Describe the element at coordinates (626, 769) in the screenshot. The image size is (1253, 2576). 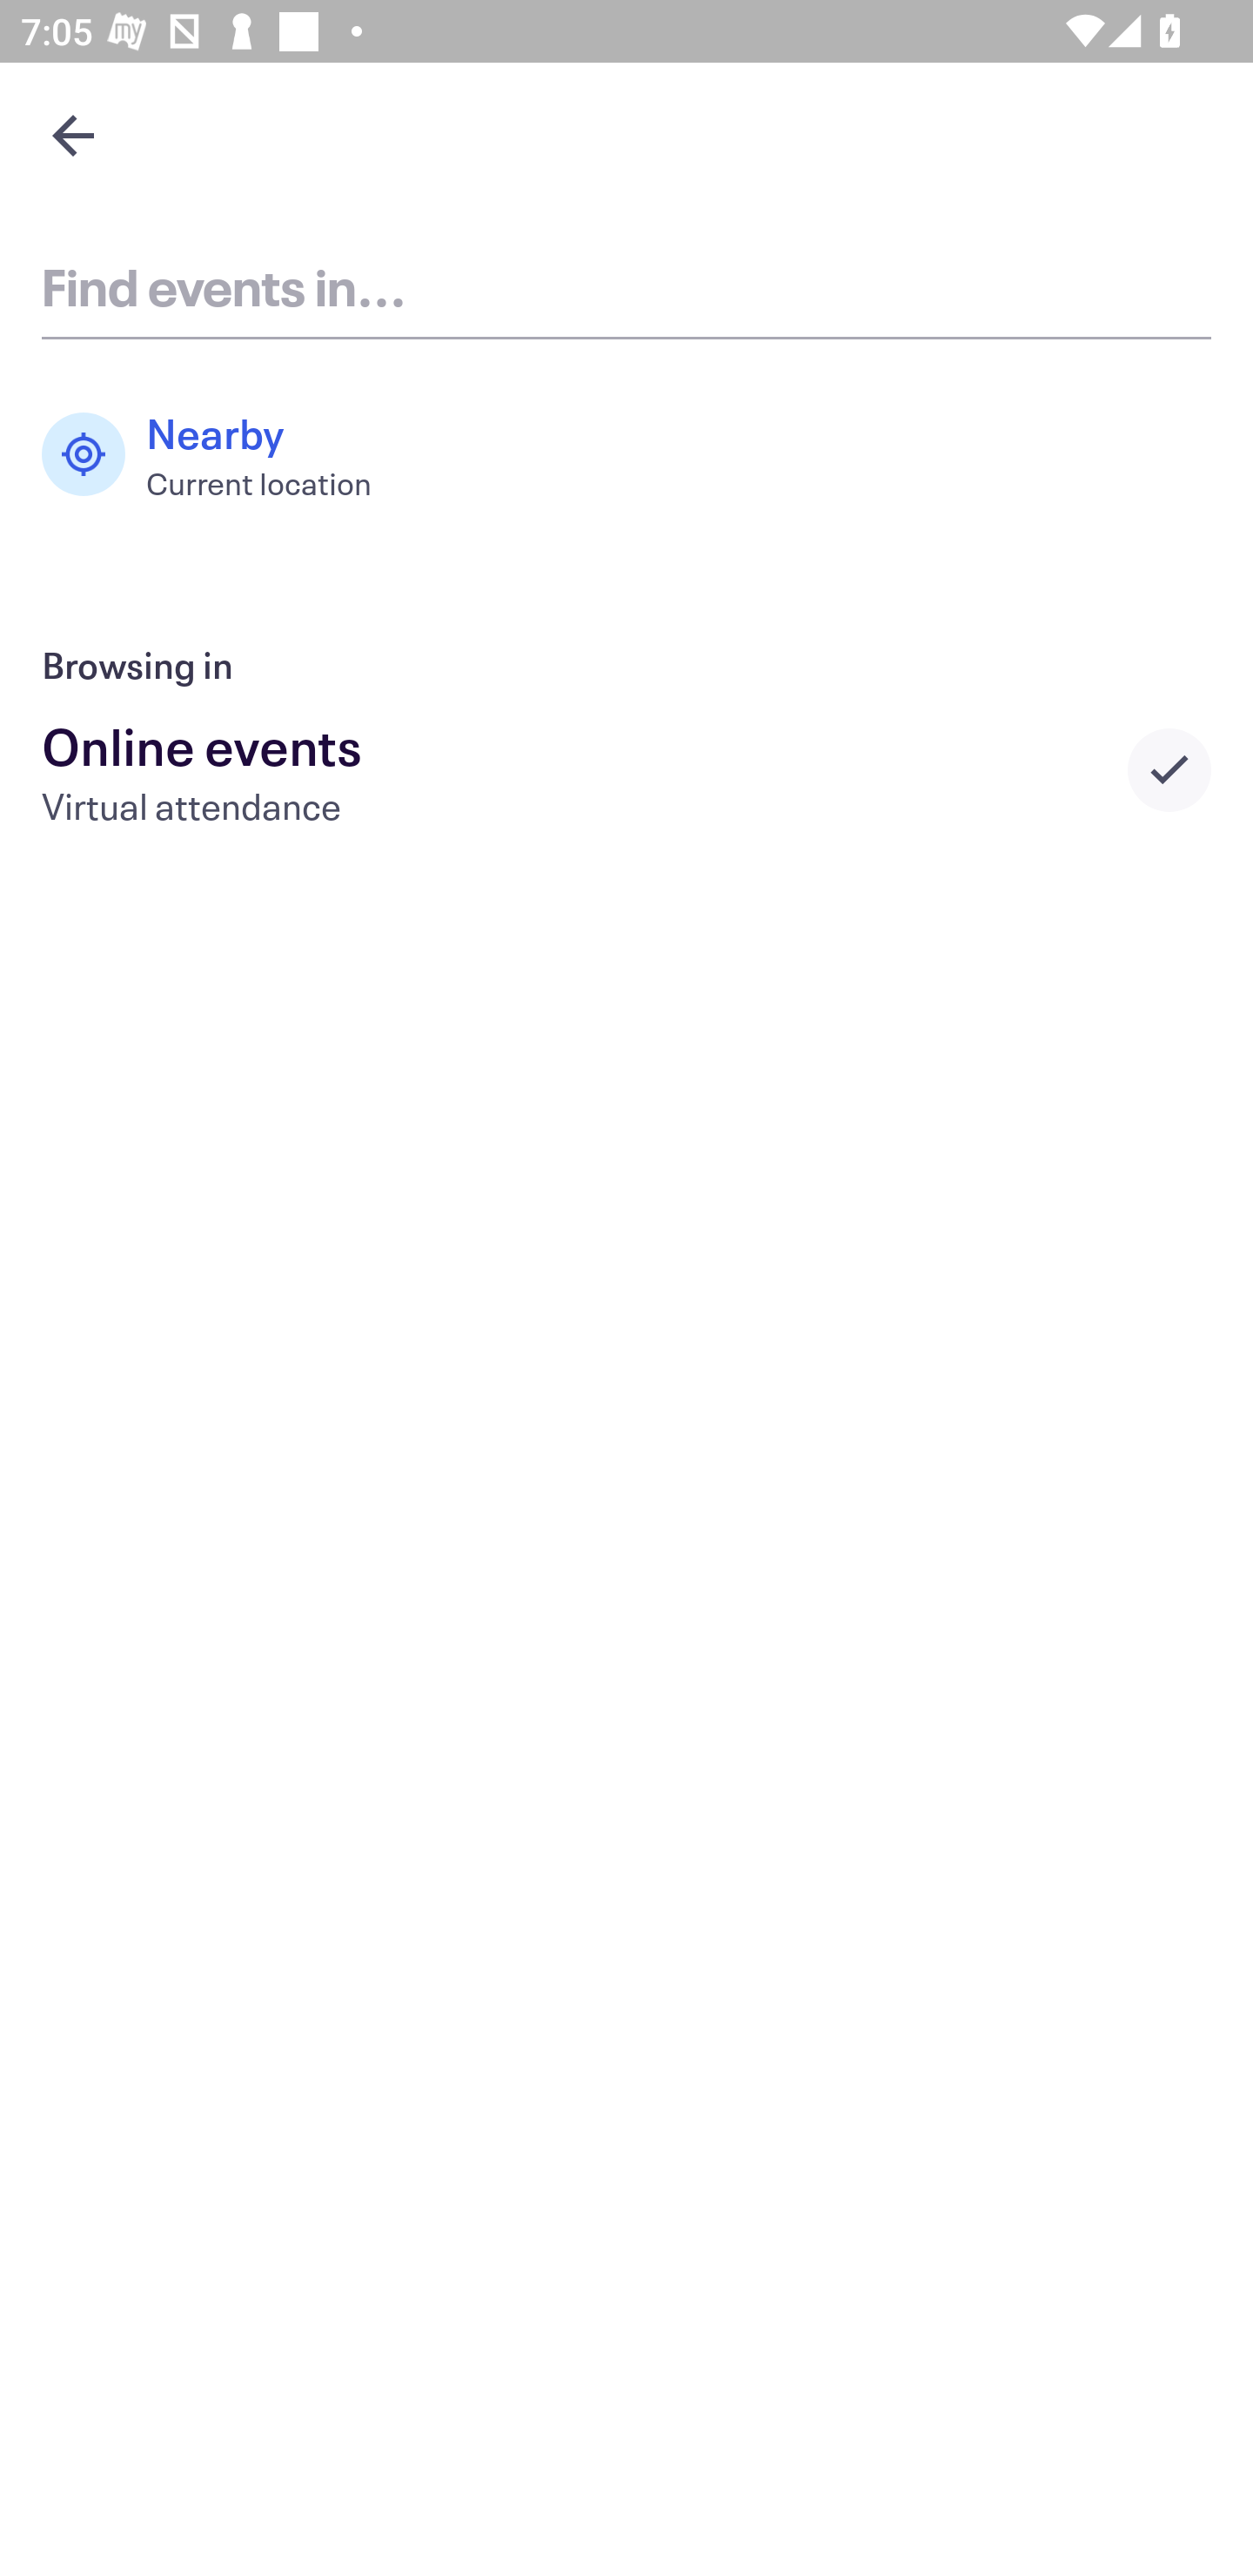
I see `Online events Virtual attendance Selected city` at that location.